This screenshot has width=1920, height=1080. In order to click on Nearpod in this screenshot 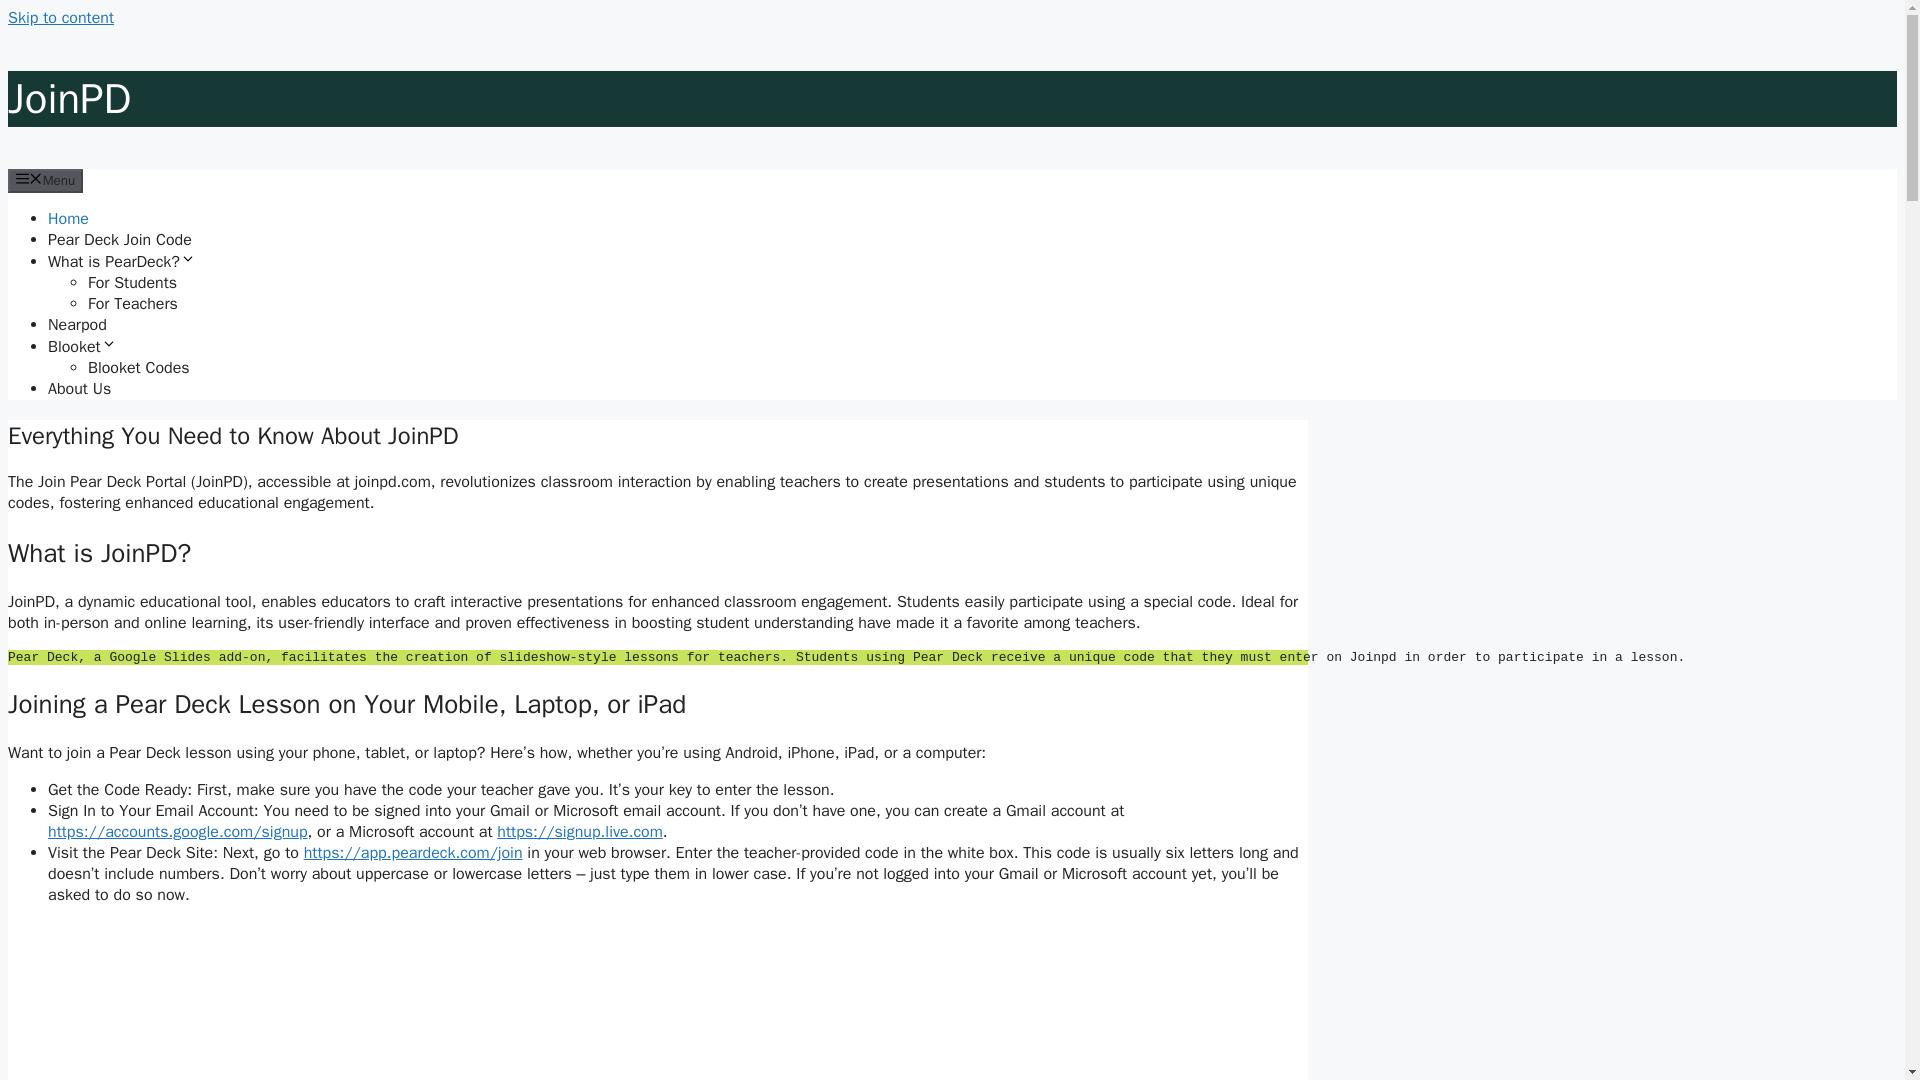, I will do `click(78, 324)`.